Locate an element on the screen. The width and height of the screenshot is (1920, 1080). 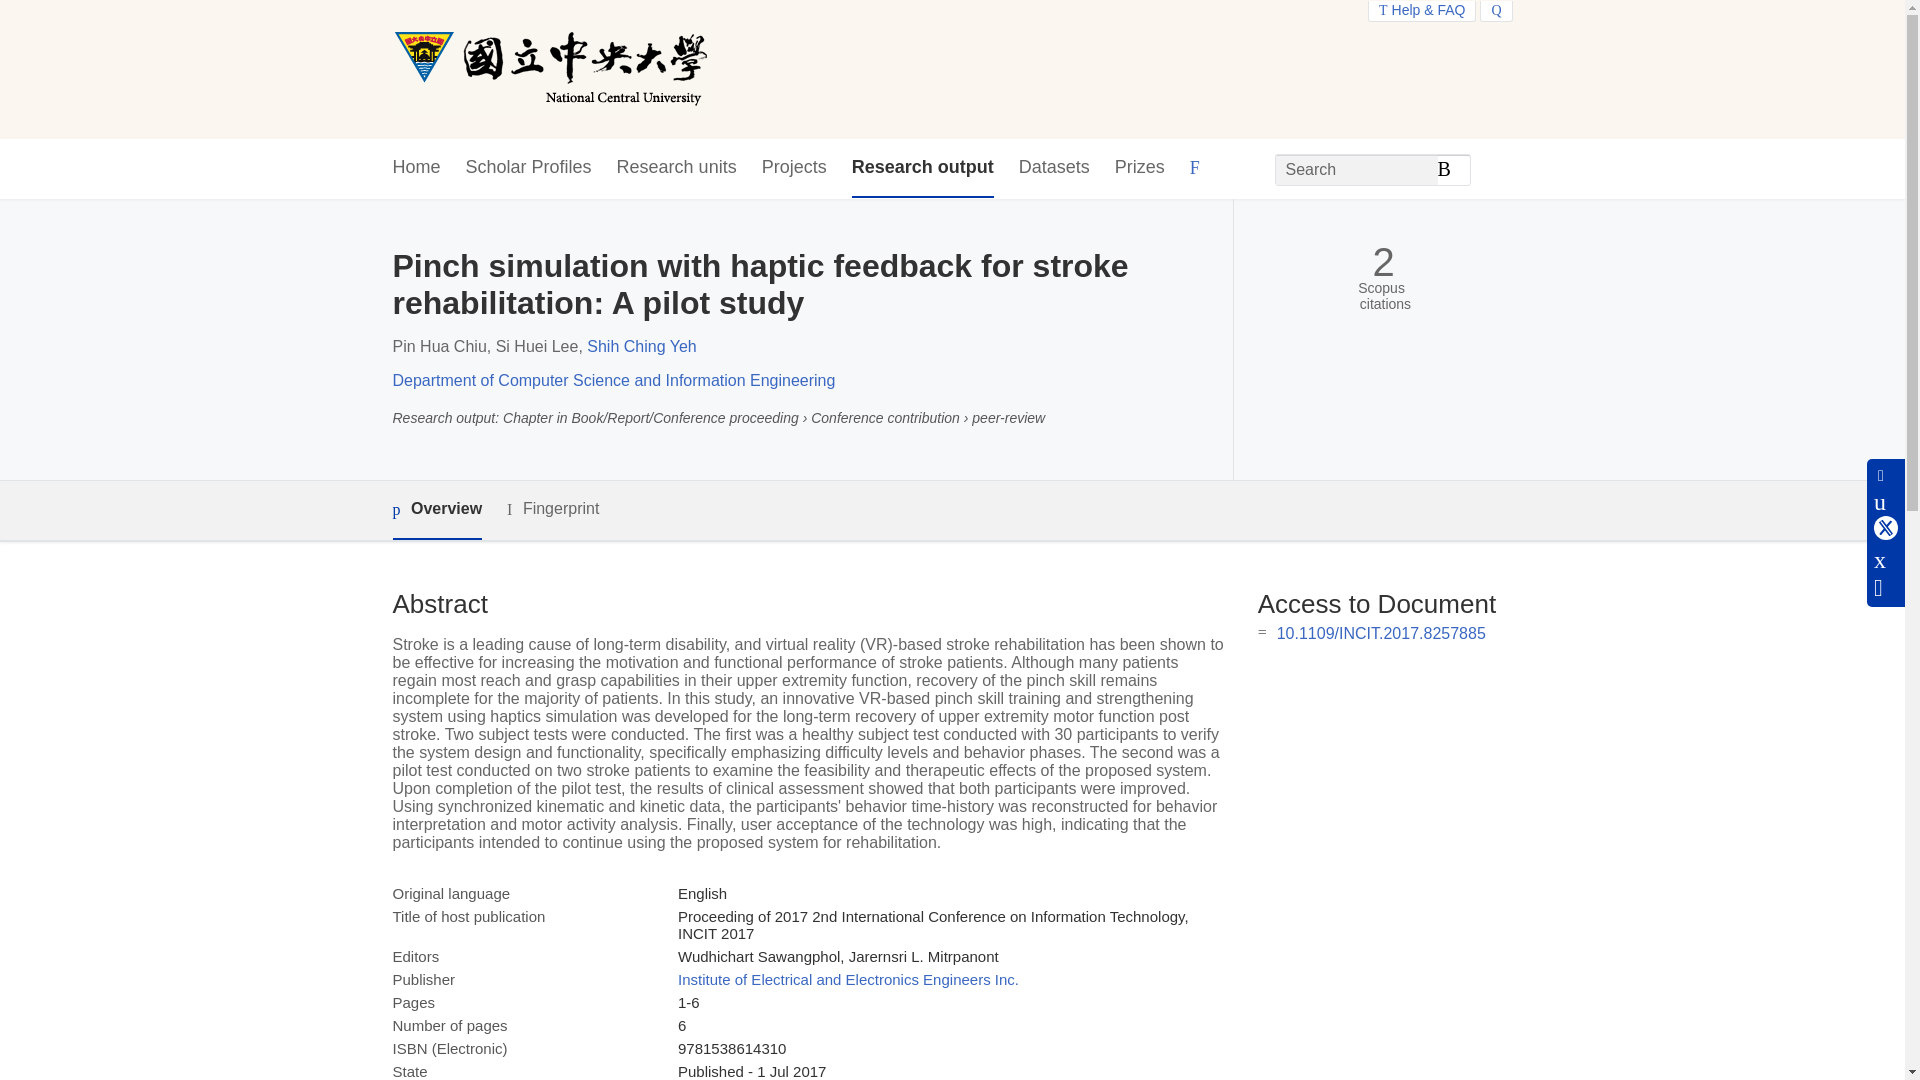
Department of Computer Science and Information Engineering is located at coordinates (613, 380).